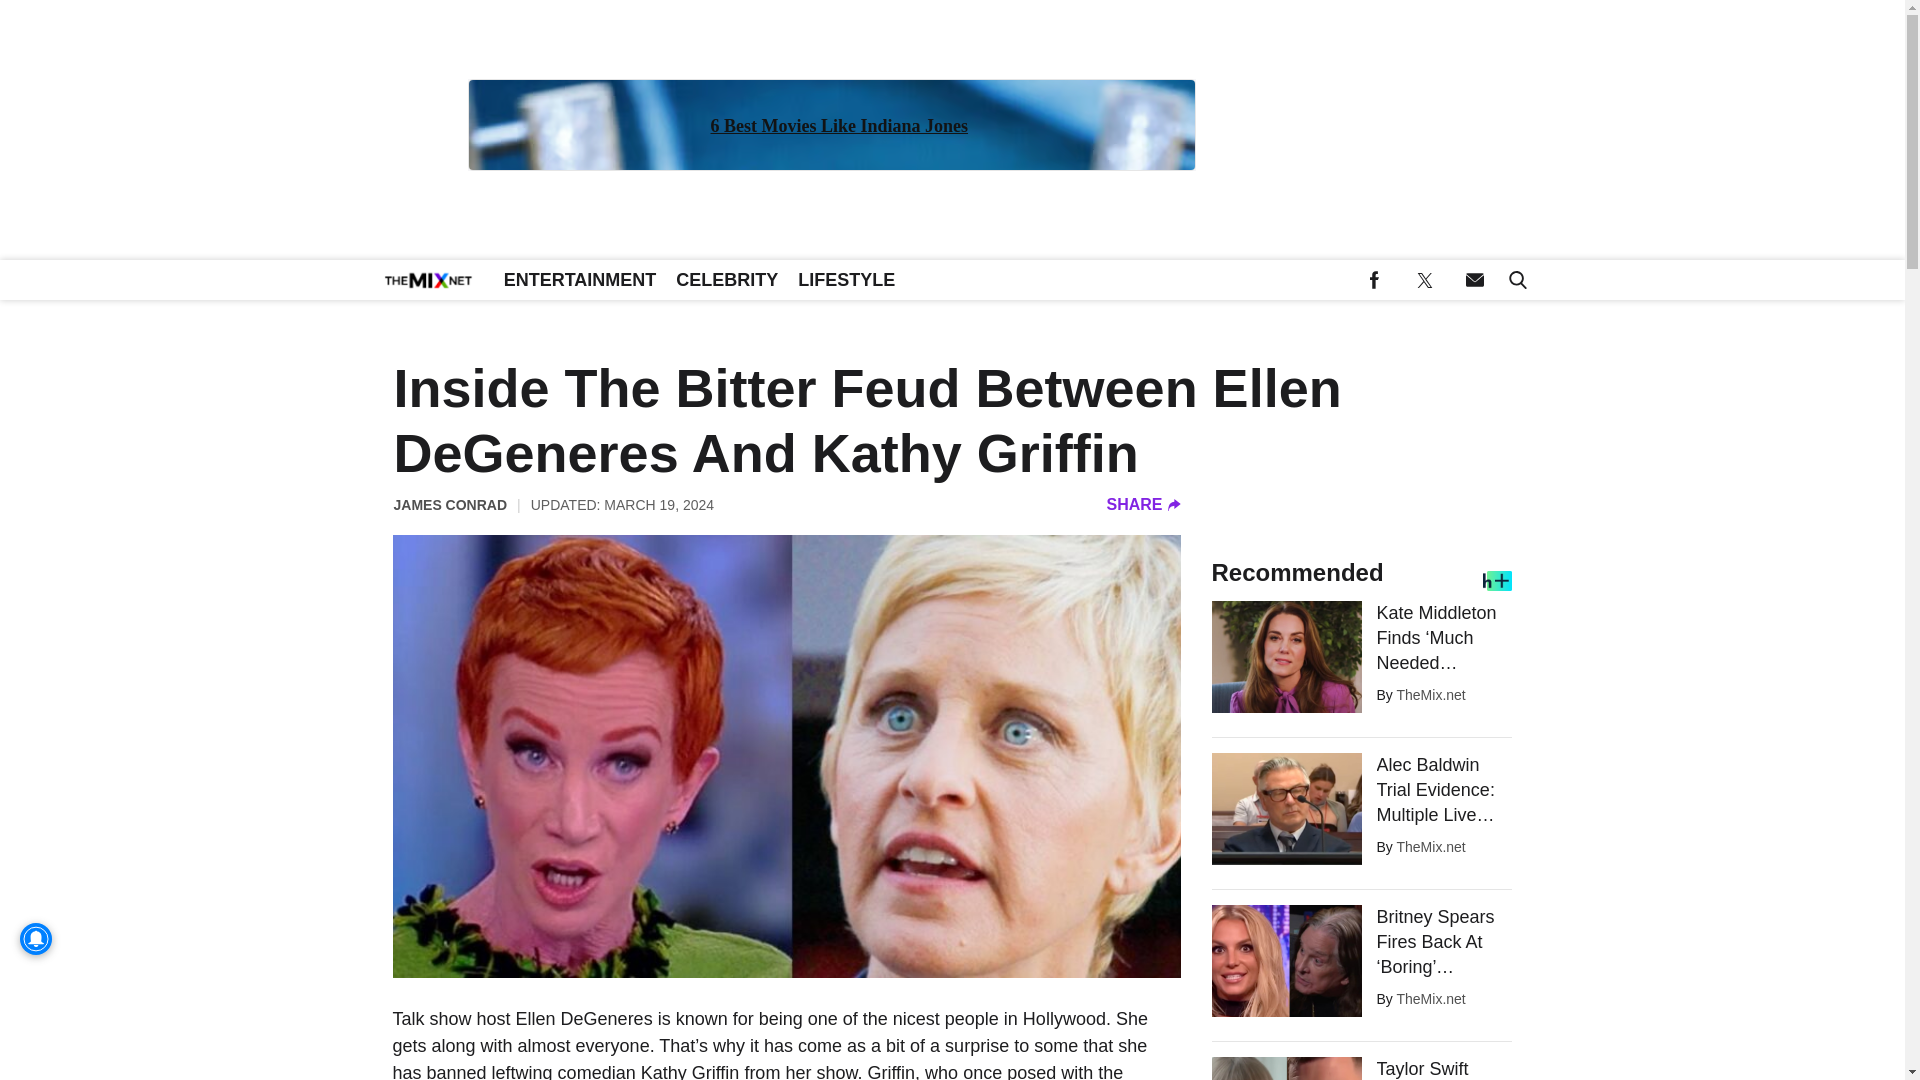  I want to click on TheMix.net, so click(1430, 694).